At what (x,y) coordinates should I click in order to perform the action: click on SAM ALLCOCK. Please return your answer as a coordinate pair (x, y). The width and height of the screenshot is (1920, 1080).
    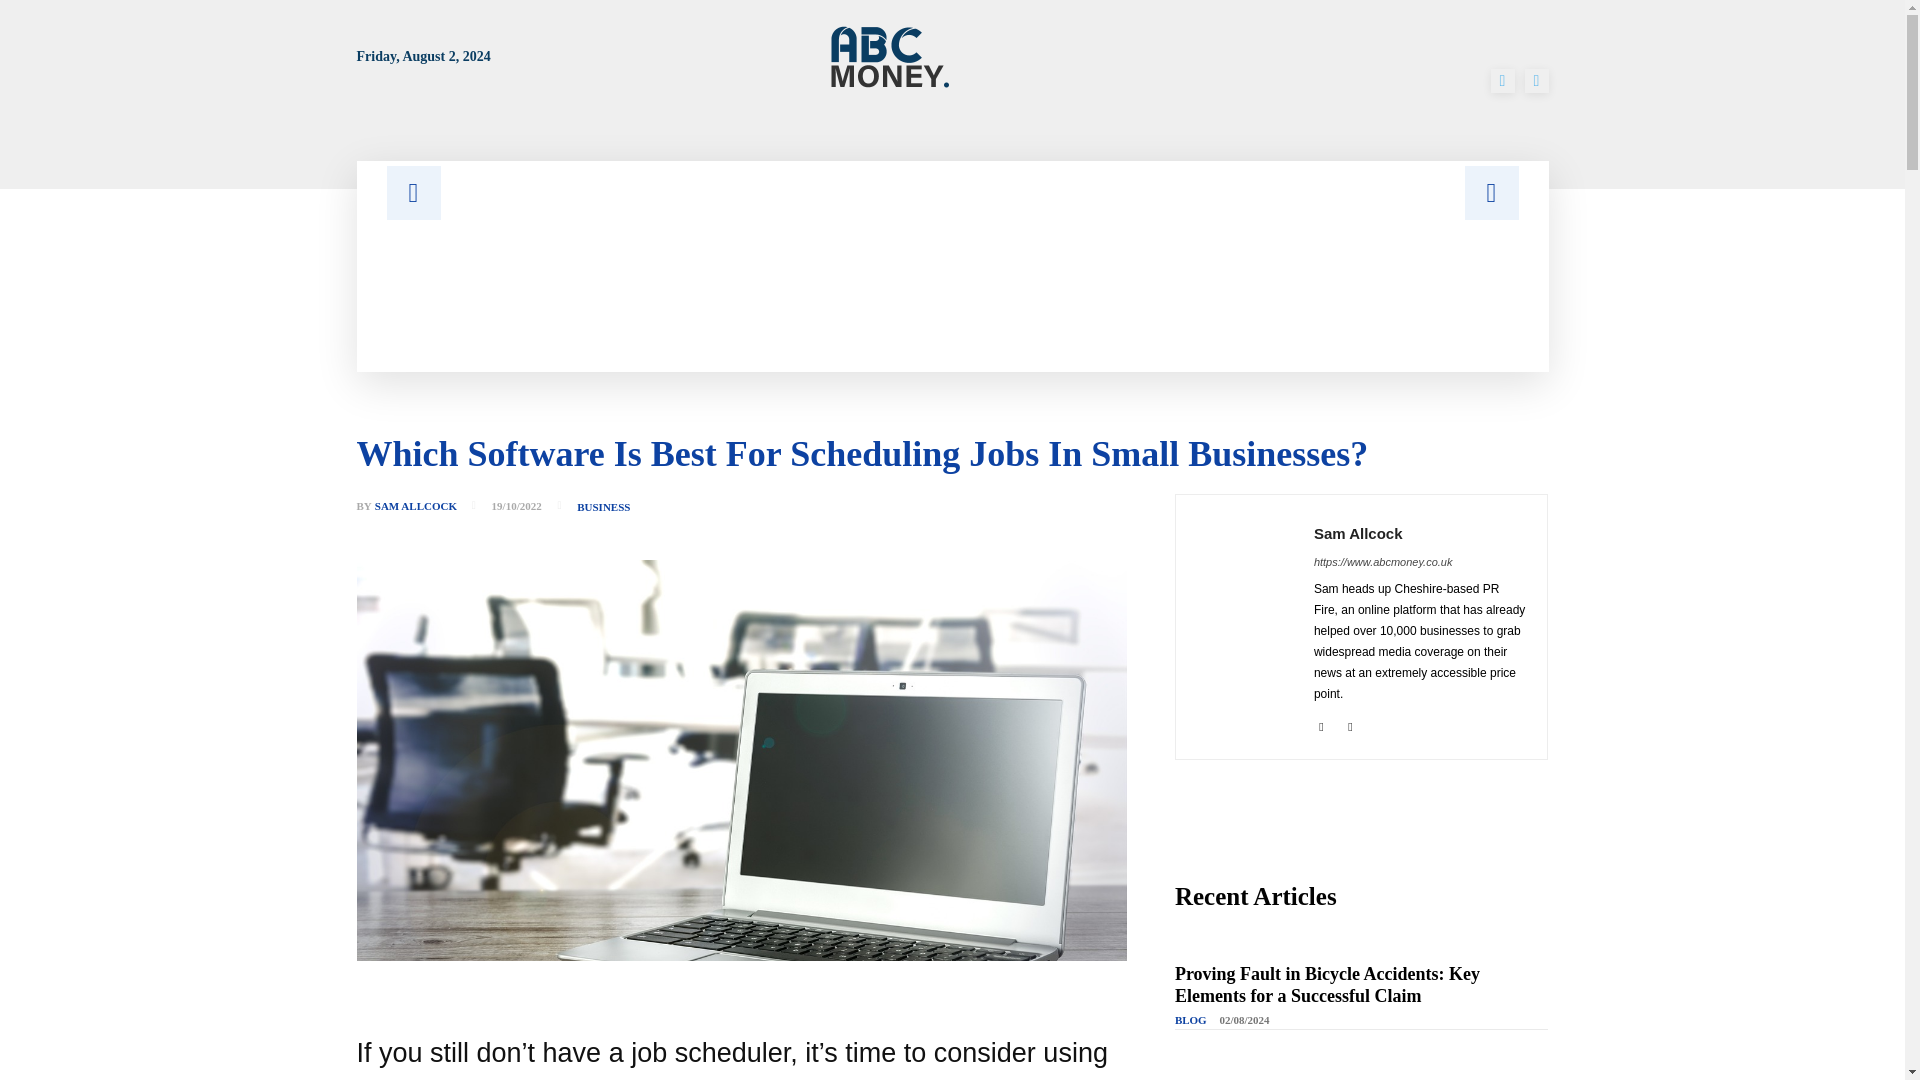
    Looking at the image, I should click on (415, 506).